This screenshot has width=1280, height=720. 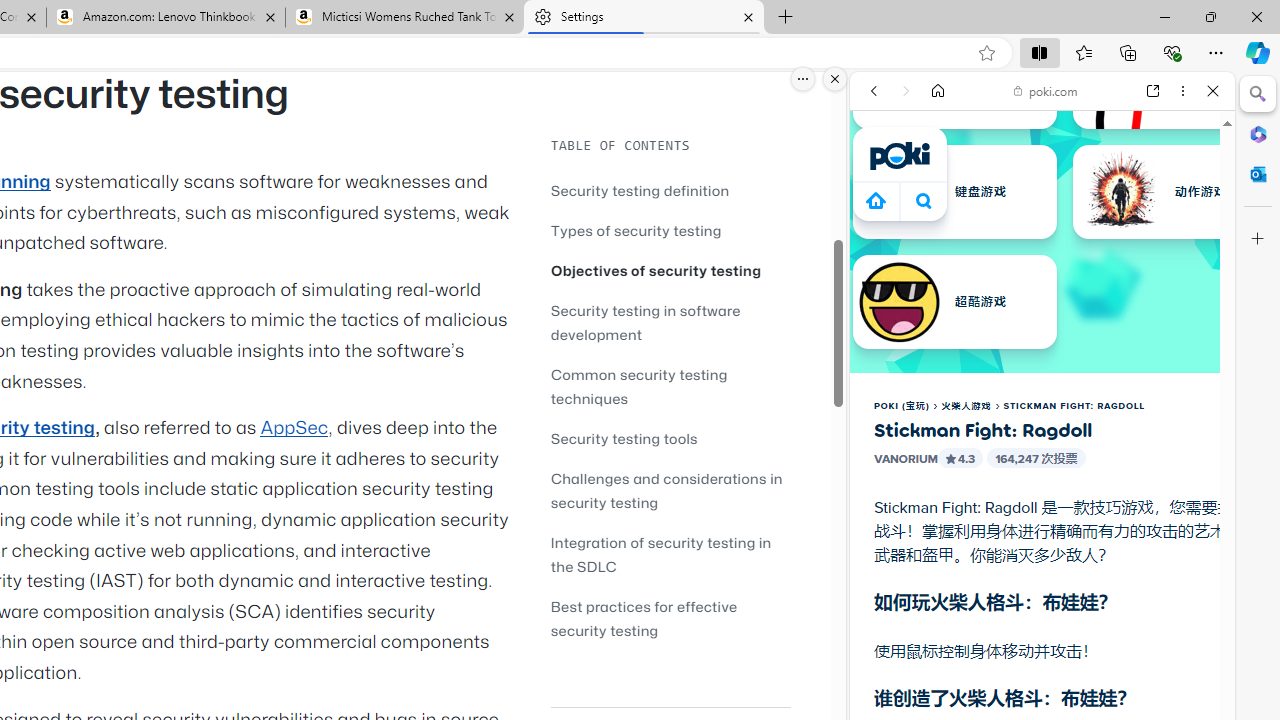 I want to click on Car Games, so click(x=1042, y=470).